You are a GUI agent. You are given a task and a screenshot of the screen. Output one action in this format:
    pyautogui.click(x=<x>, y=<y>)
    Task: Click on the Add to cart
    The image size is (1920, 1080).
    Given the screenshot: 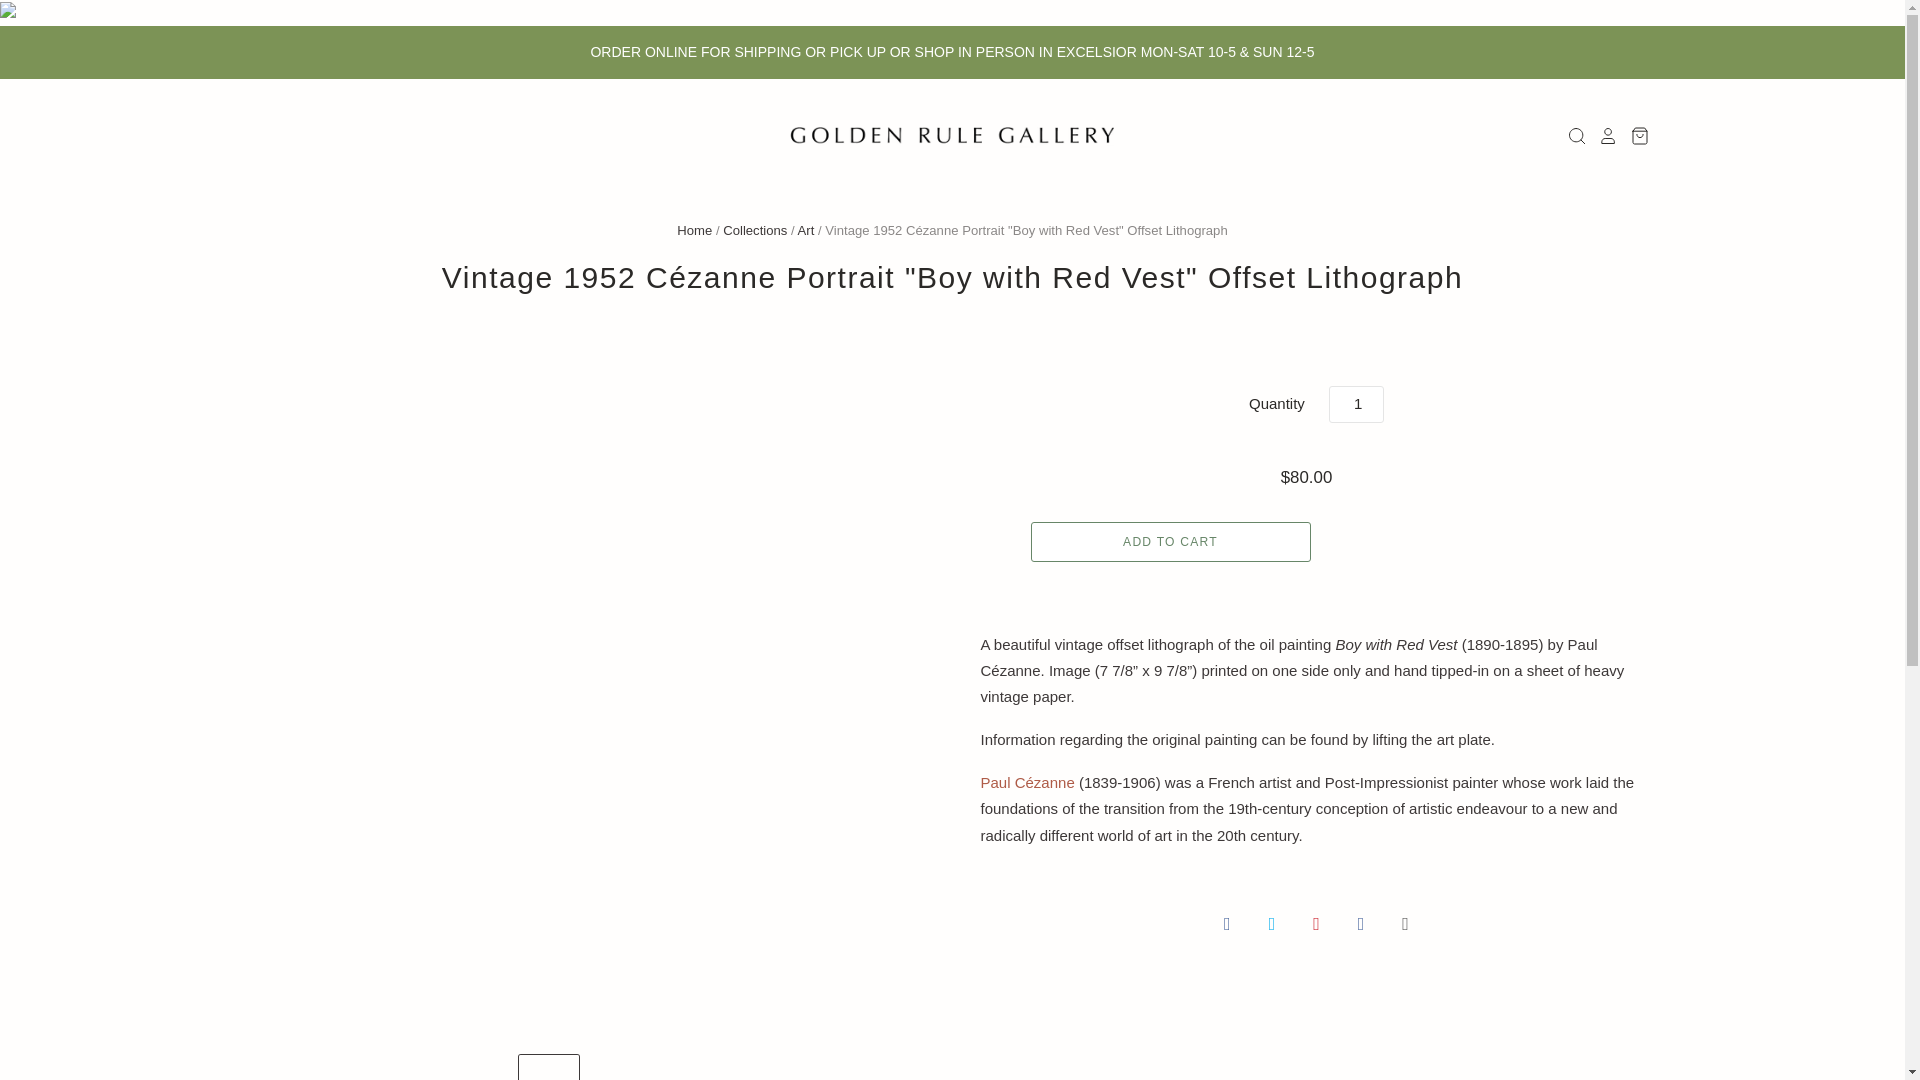 What is the action you would take?
    pyautogui.click(x=1169, y=541)
    